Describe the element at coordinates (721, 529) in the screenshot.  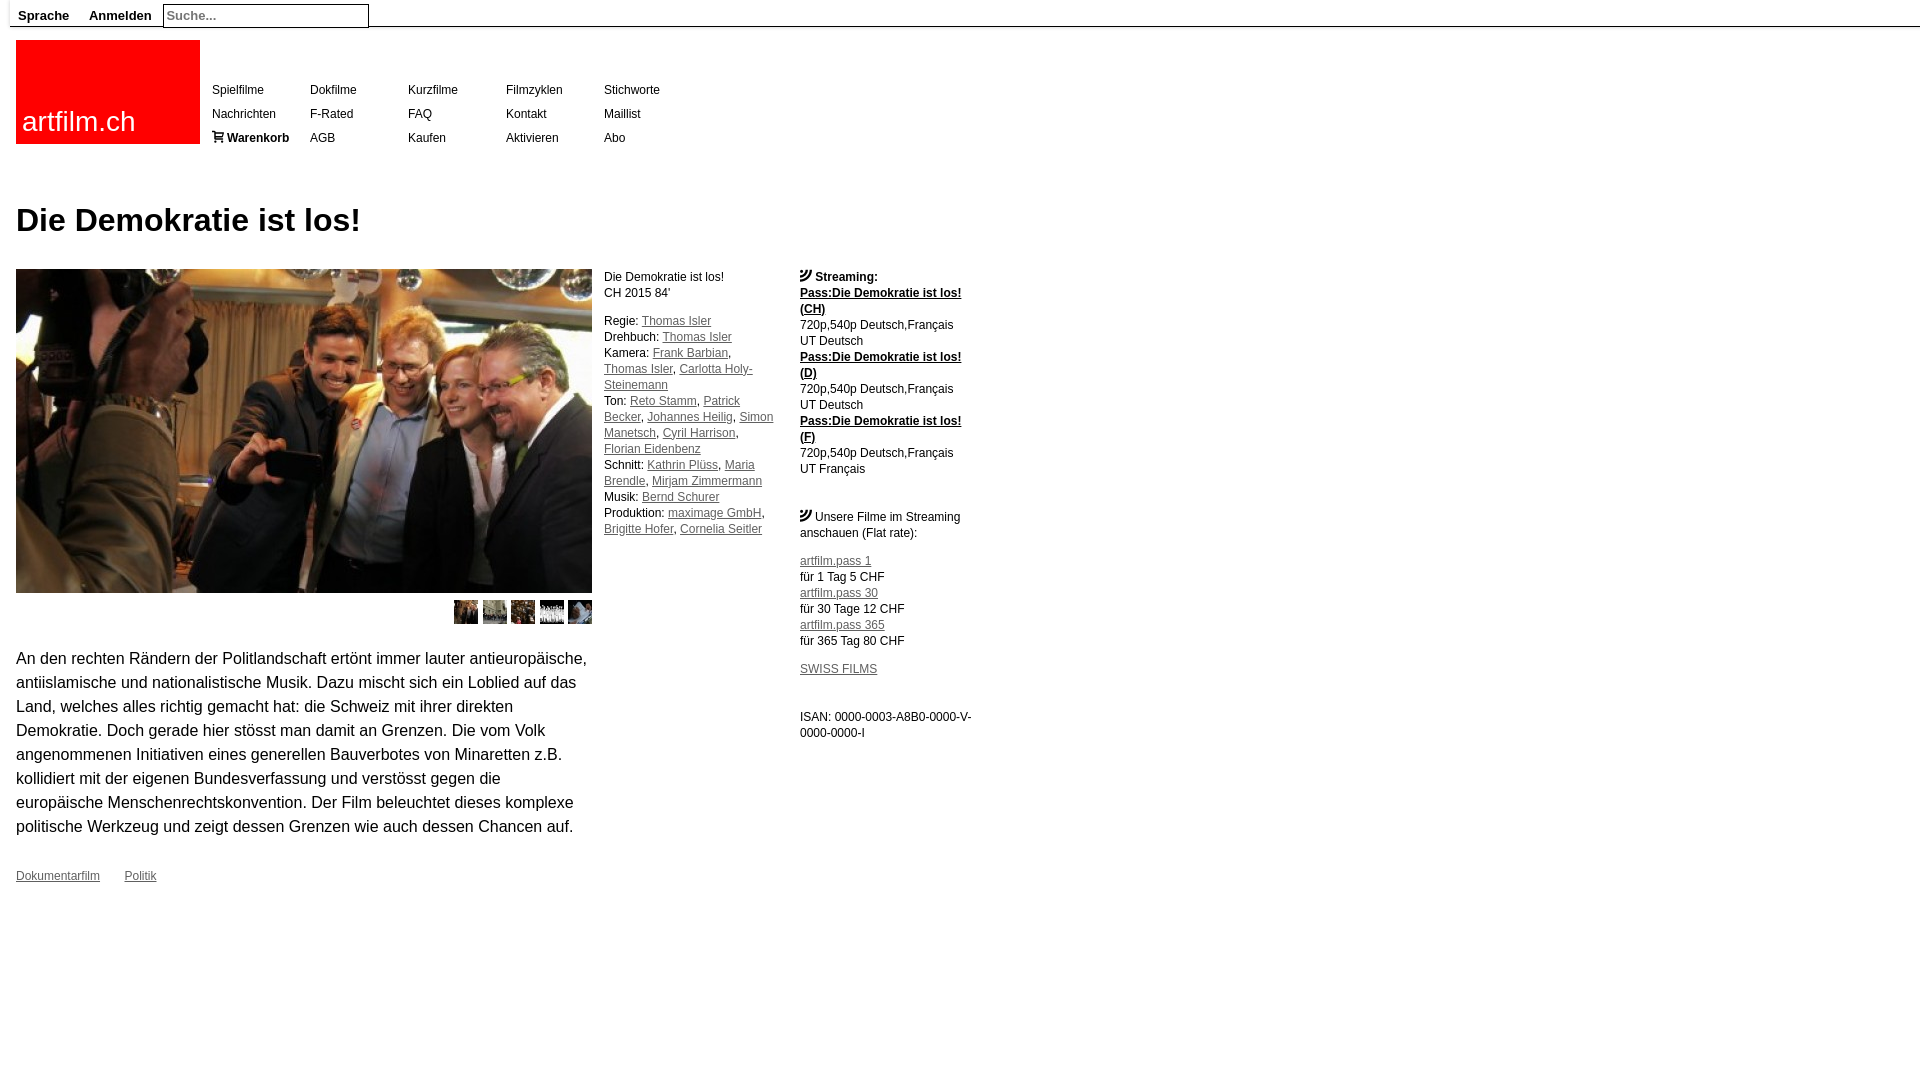
I see `Cornelia Seitler` at that location.